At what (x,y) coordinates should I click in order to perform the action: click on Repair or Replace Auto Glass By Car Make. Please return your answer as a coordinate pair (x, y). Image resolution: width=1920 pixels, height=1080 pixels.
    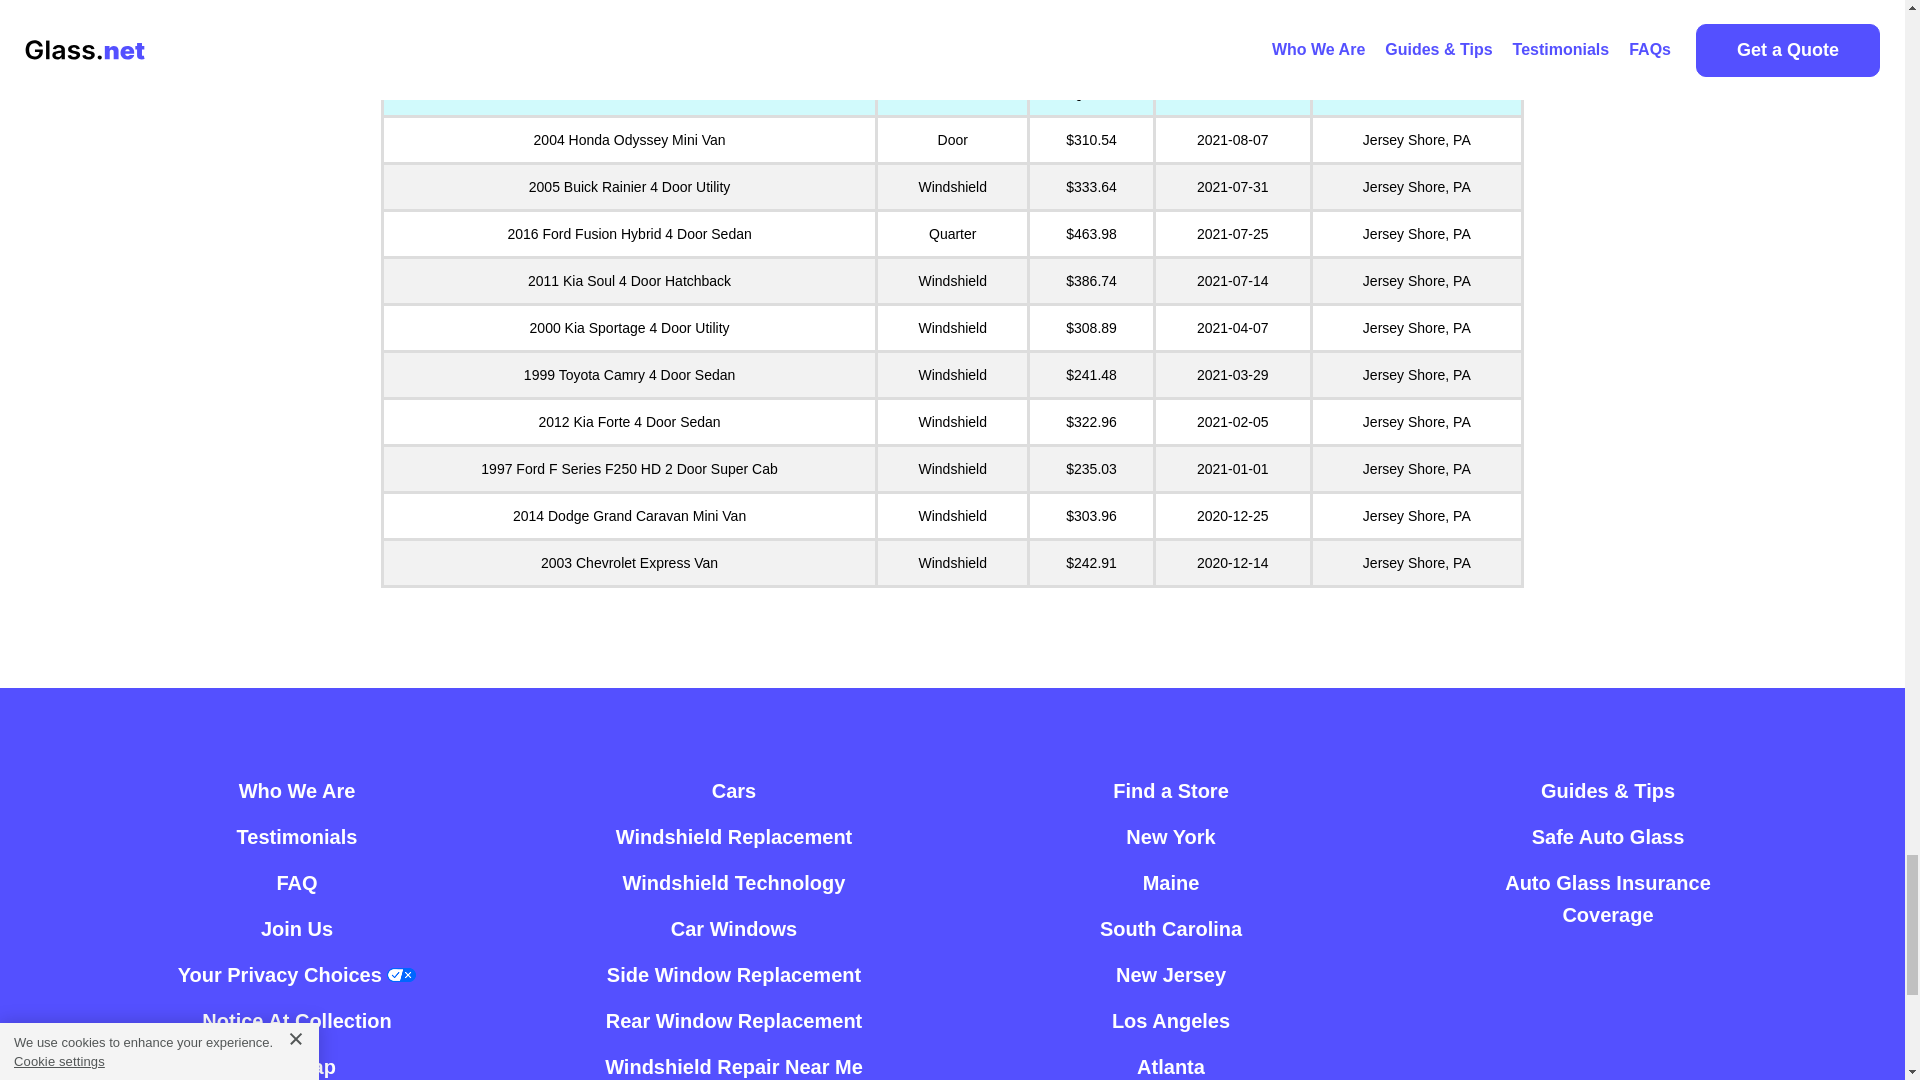
    Looking at the image, I should click on (734, 790).